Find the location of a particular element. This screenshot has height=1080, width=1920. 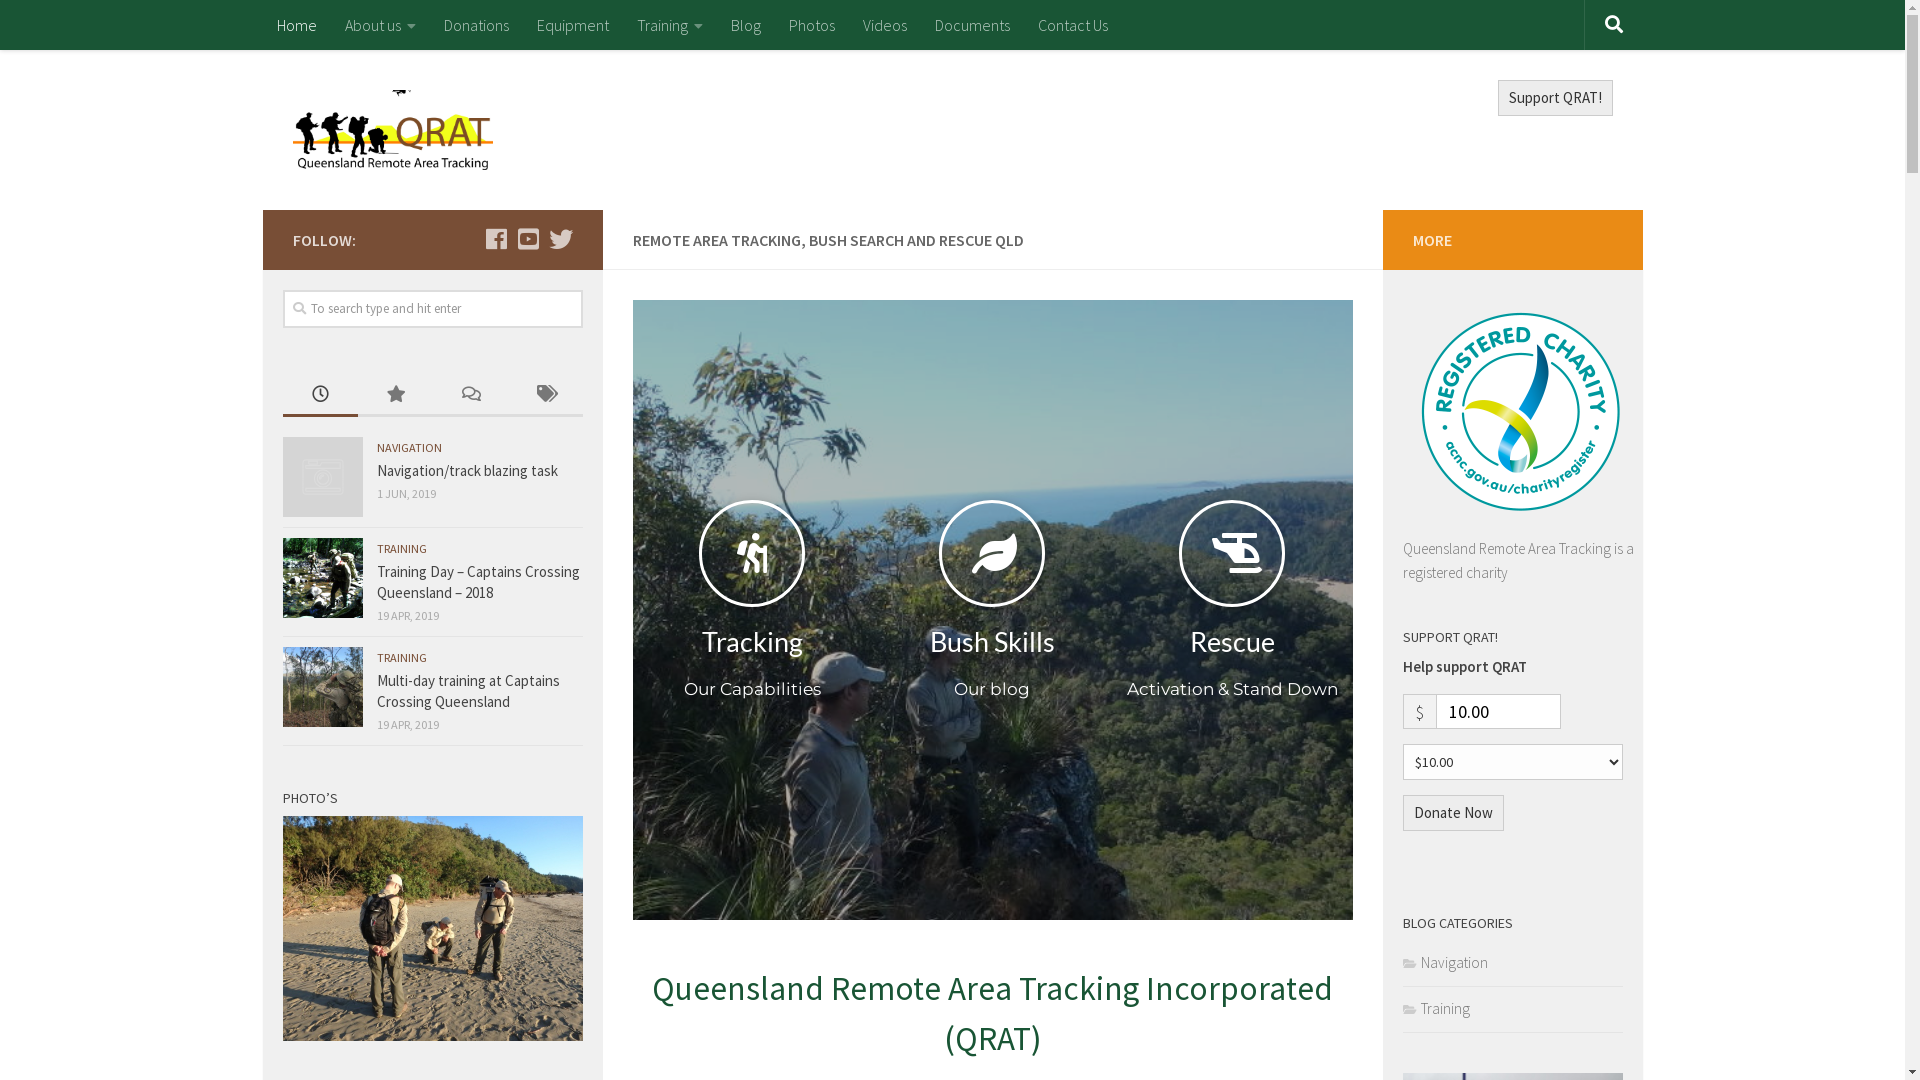

Navigation/track blazing task is located at coordinates (466, 470).